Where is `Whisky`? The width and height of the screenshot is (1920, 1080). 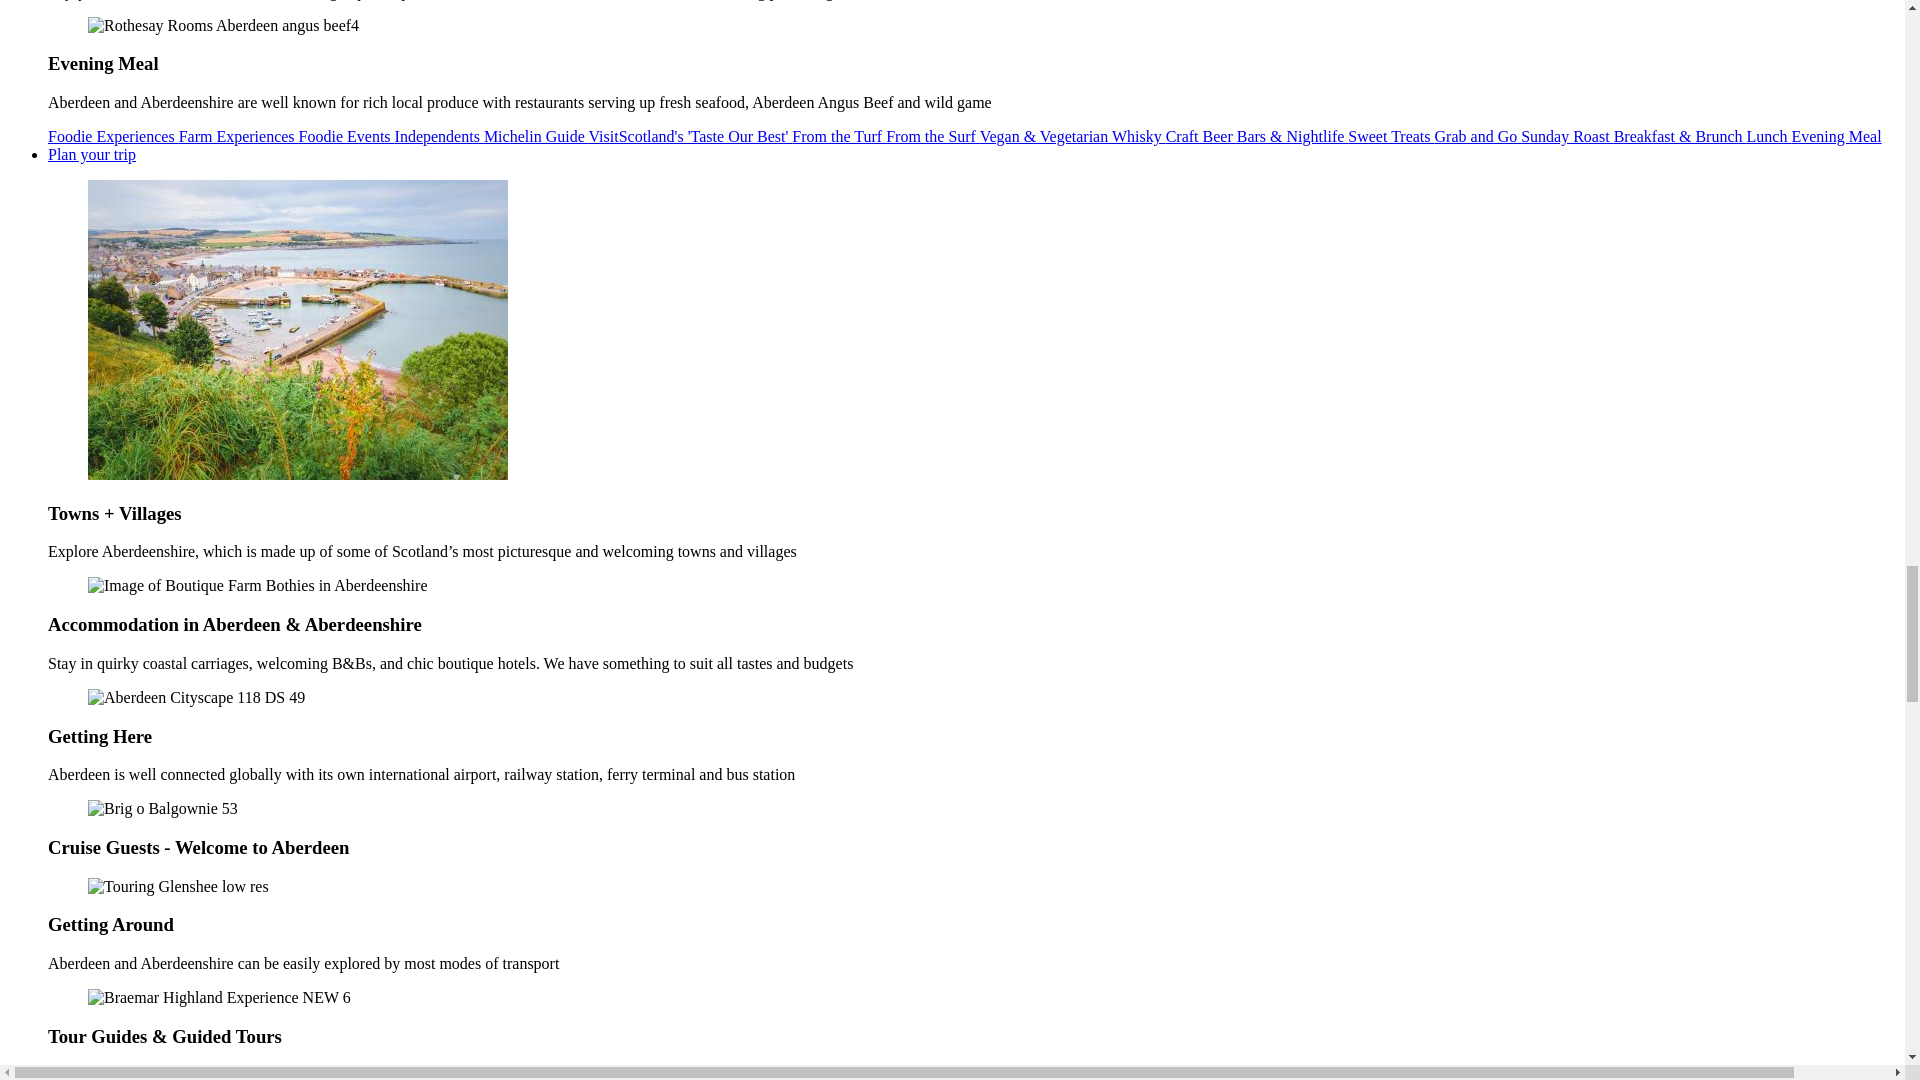
Whisky is located at coordinates (1138, 136).